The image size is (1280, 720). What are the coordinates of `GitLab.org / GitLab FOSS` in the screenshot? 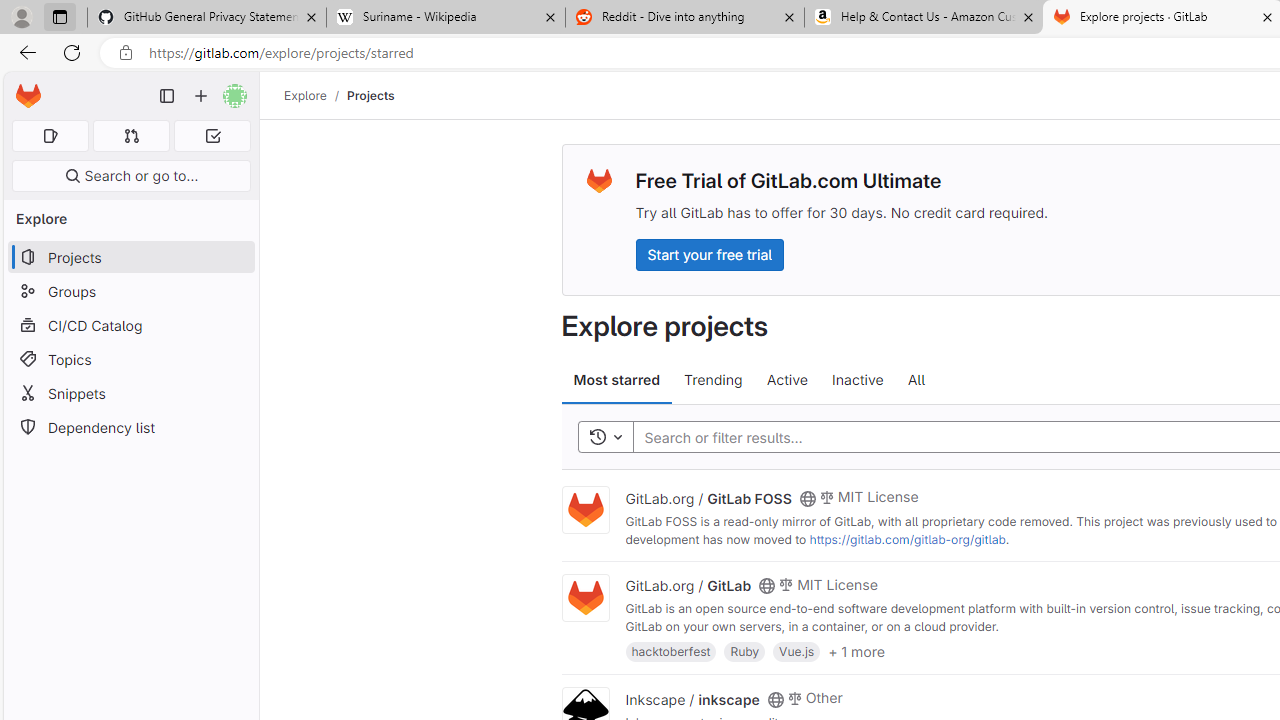 It's located at (708, 497).